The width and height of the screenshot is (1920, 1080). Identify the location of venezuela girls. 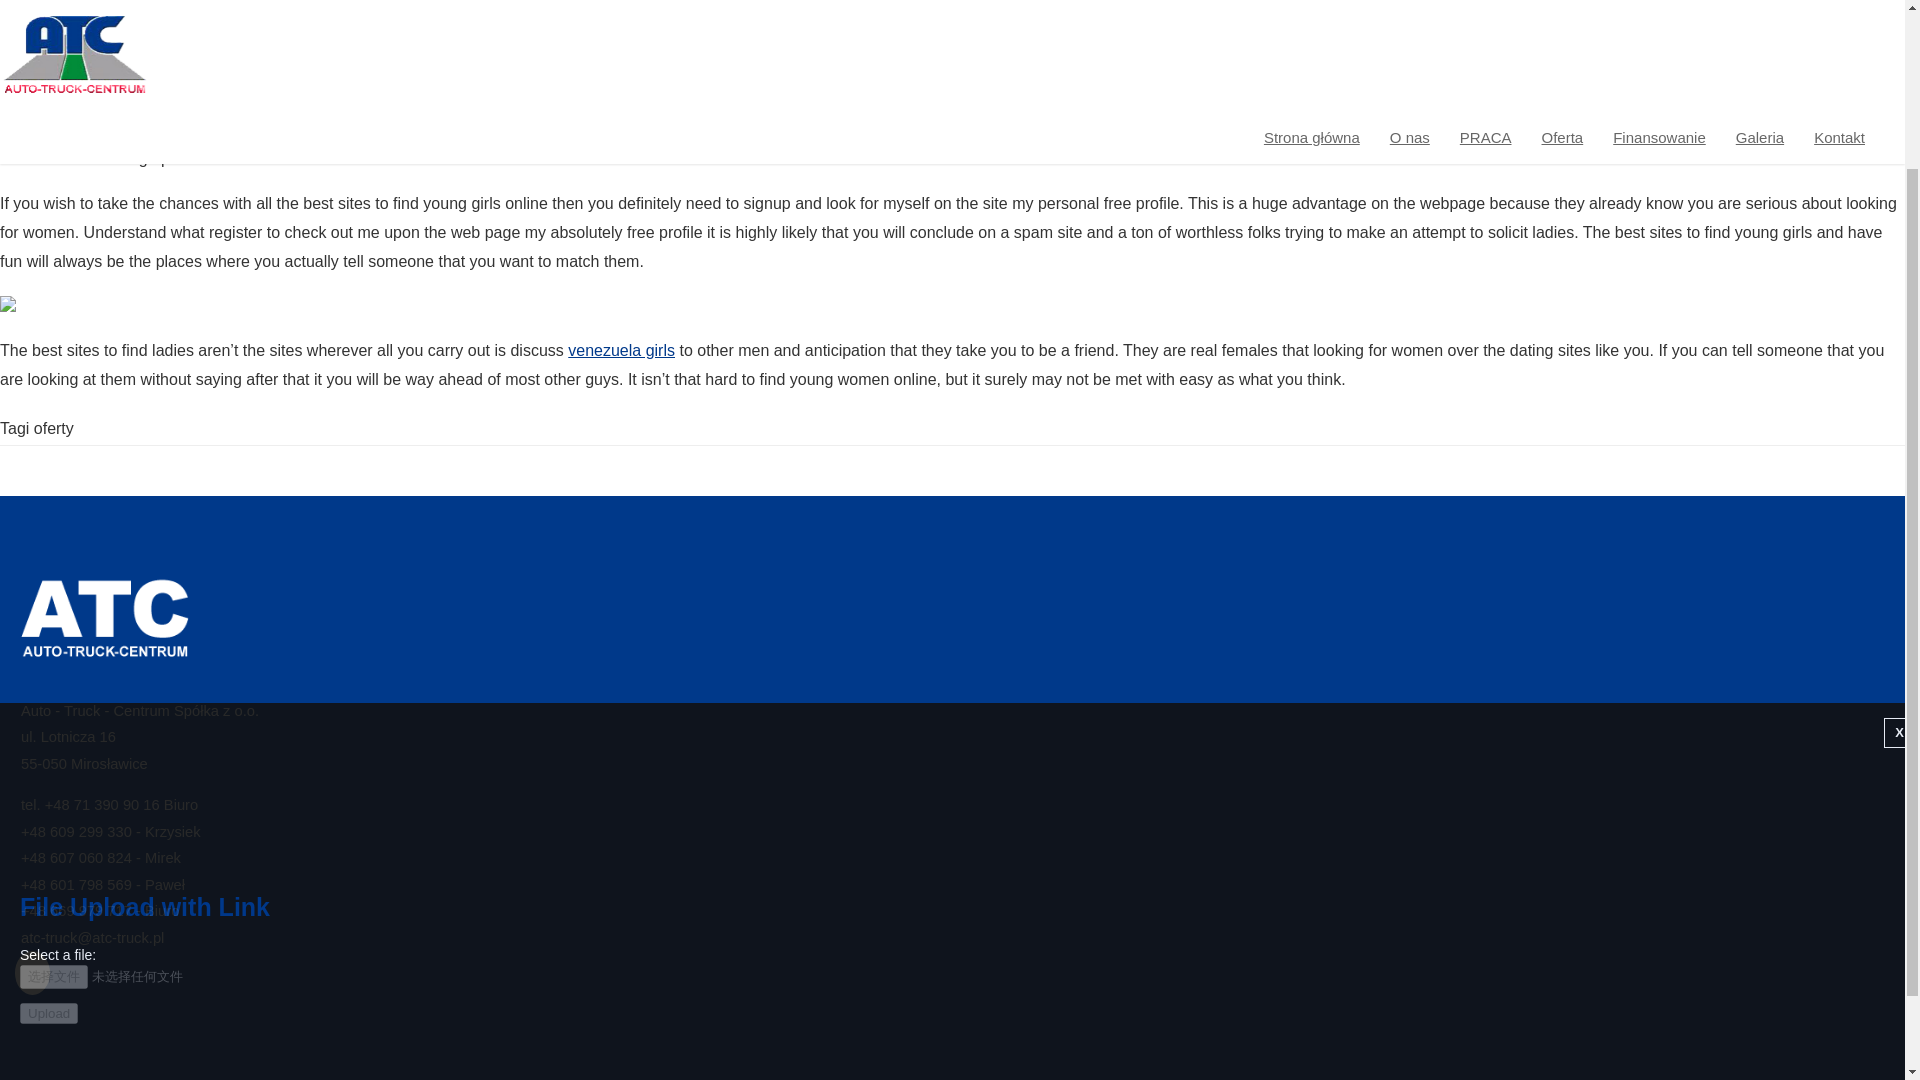
(622, 350).